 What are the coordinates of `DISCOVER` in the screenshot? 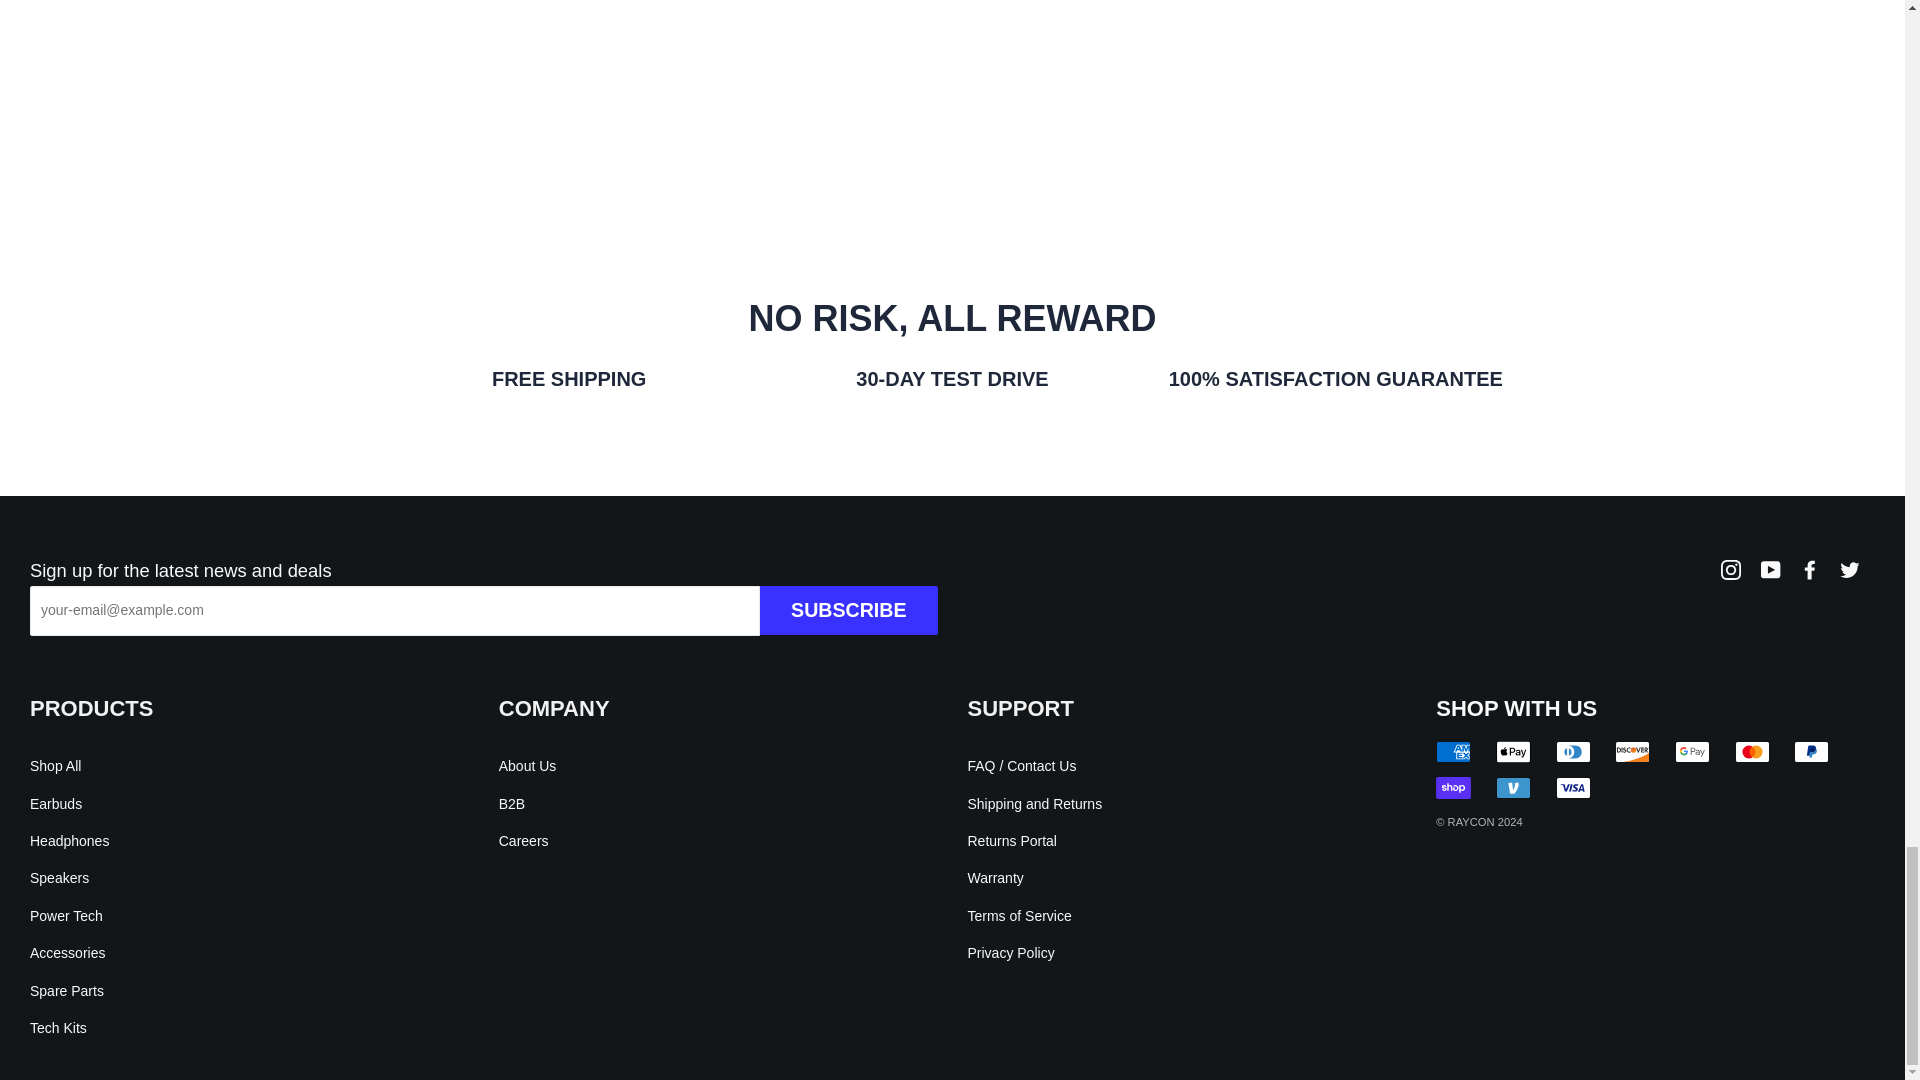 It's located at (1632, 751).